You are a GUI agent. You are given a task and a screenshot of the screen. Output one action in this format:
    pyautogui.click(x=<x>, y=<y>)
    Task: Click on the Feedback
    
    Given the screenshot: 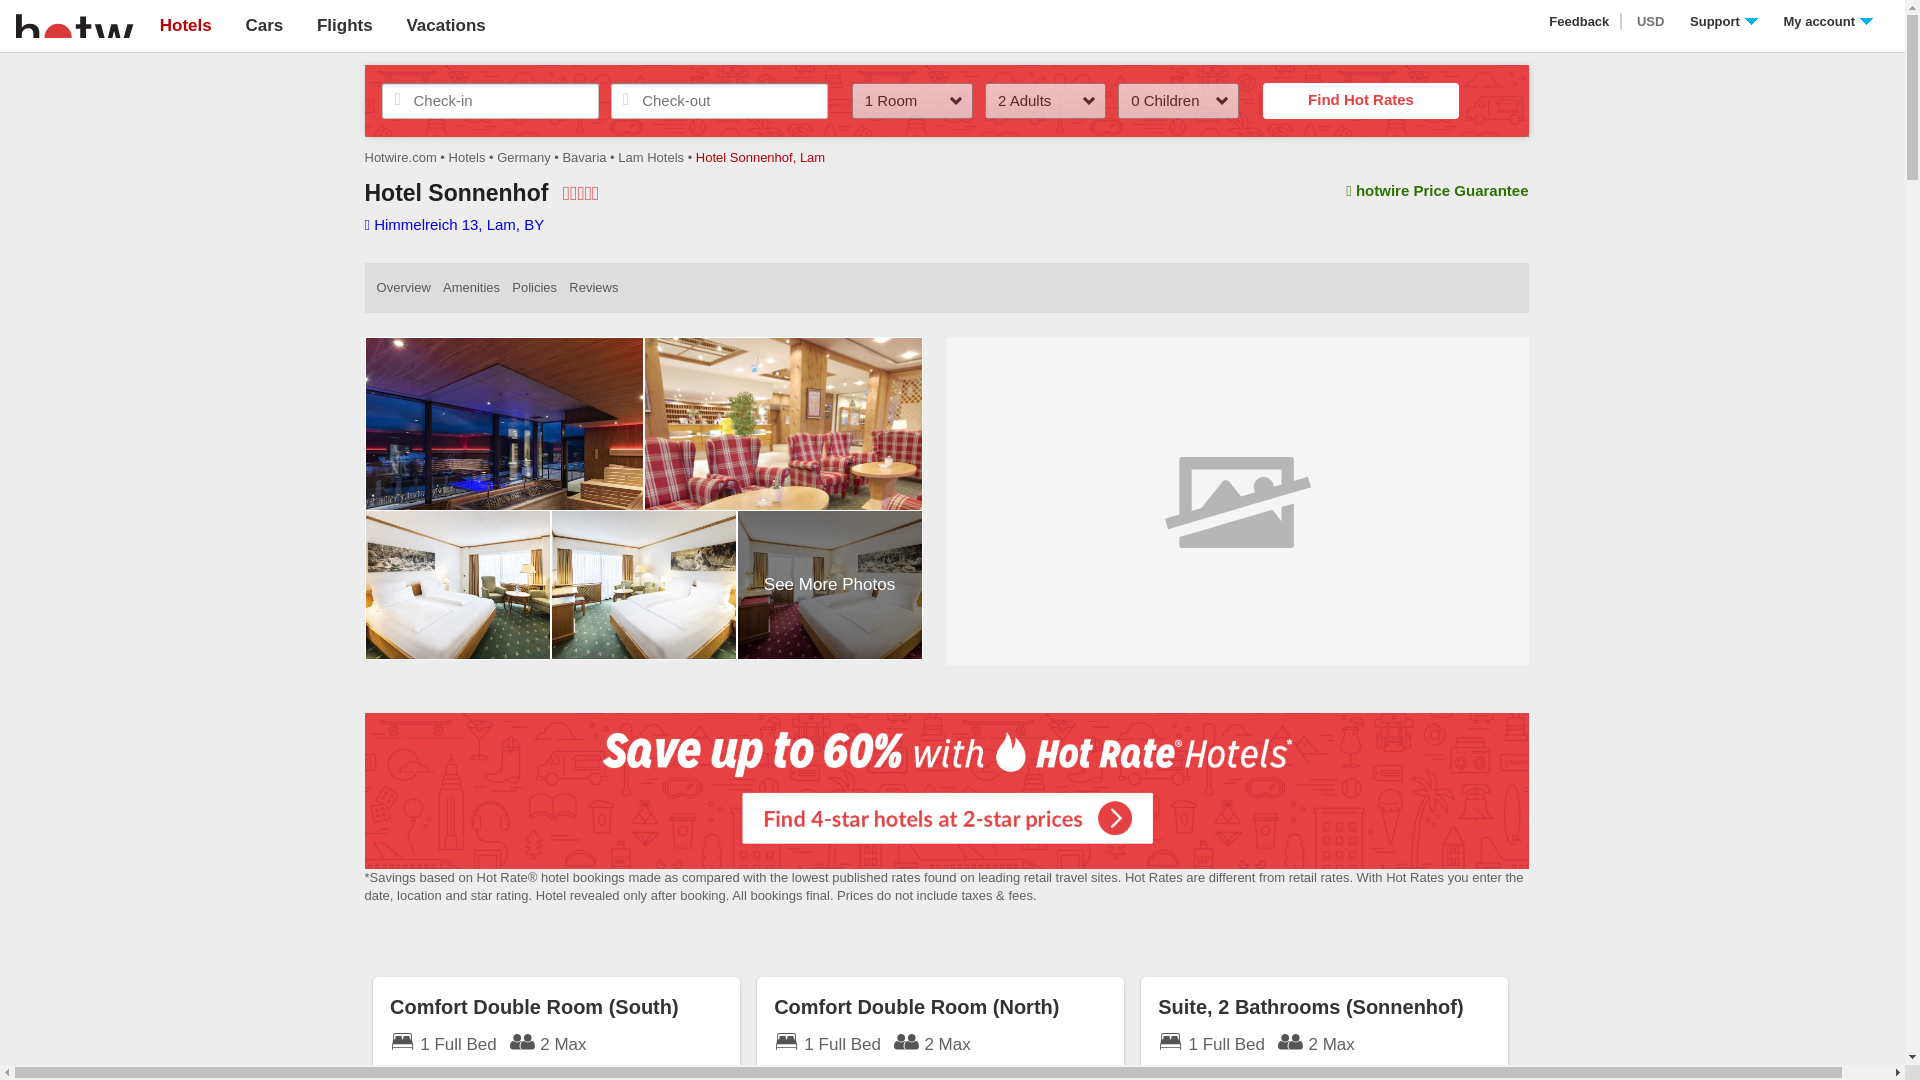 What is the action you would take?
    pyautogui.click(x=1580, y=22)
    